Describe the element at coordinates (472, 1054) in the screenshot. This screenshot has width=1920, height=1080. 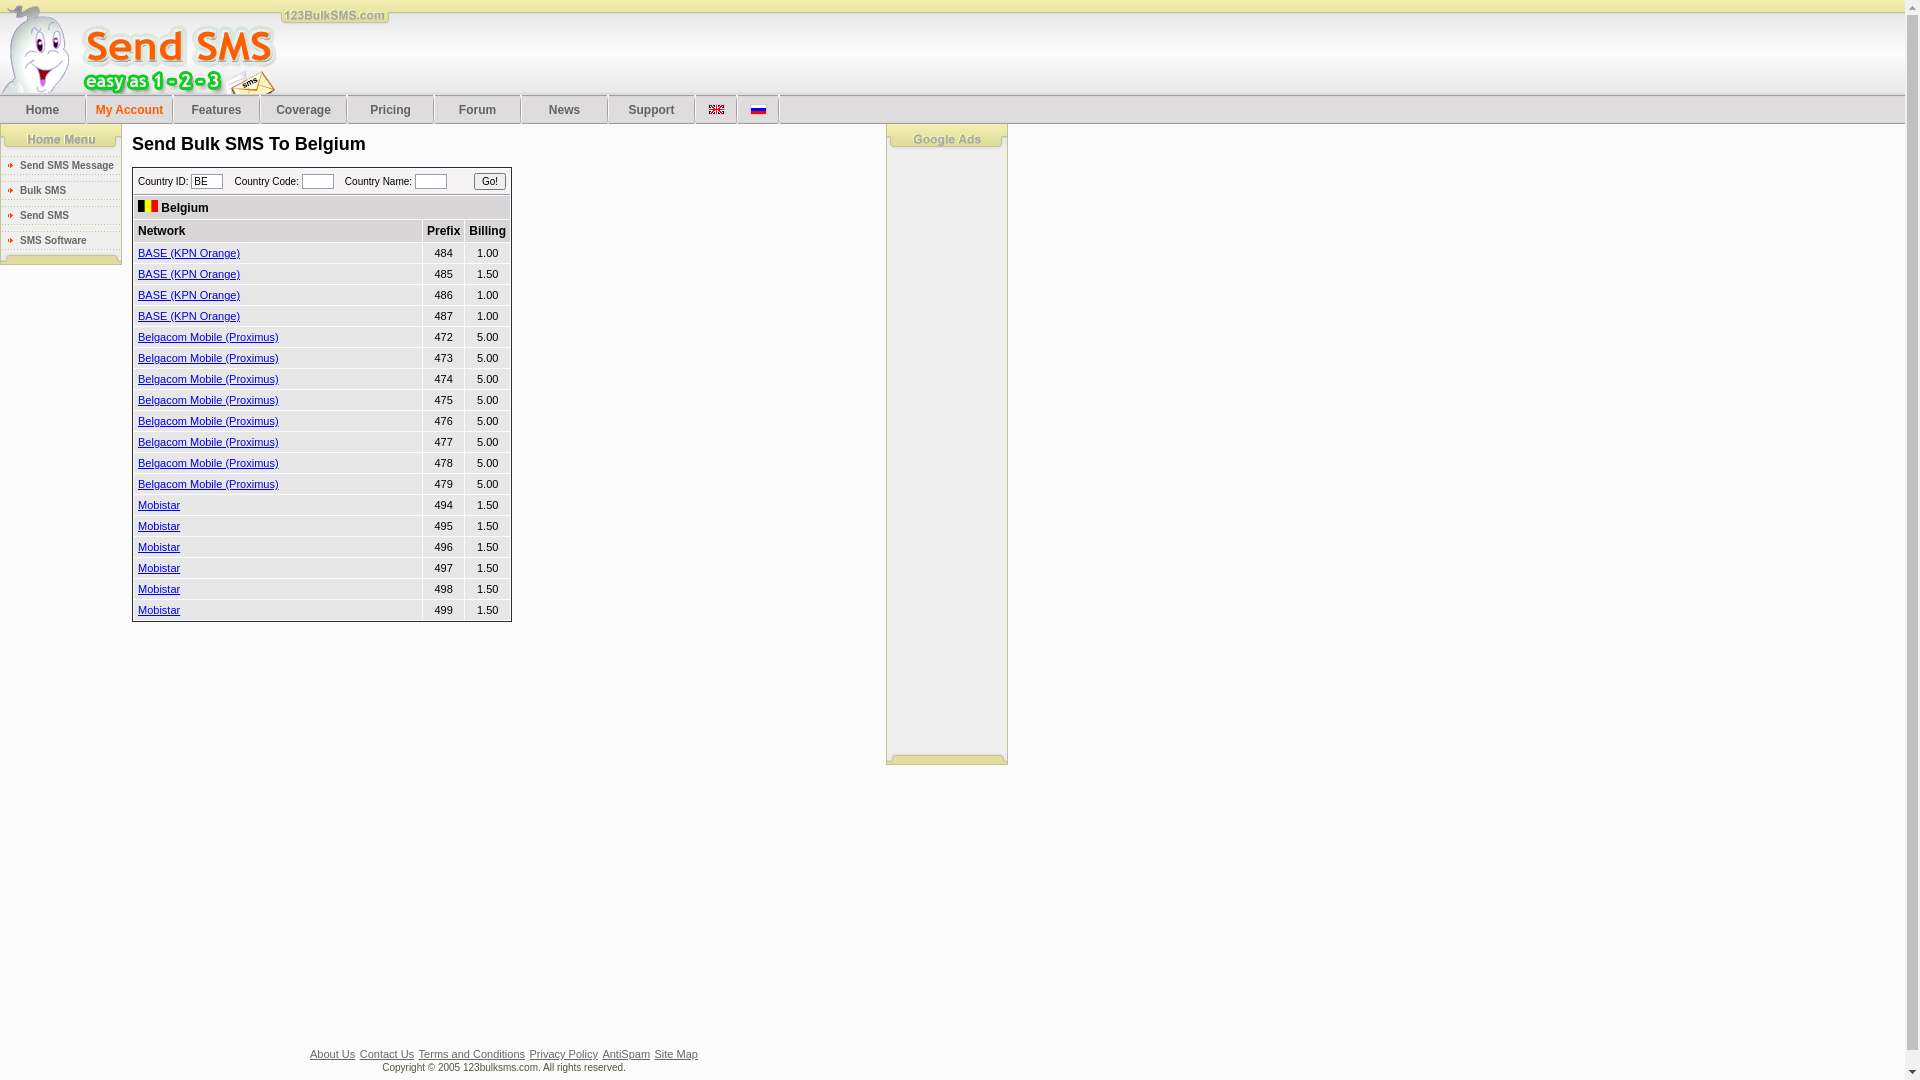
I see `Terms and Conditions` at that location.